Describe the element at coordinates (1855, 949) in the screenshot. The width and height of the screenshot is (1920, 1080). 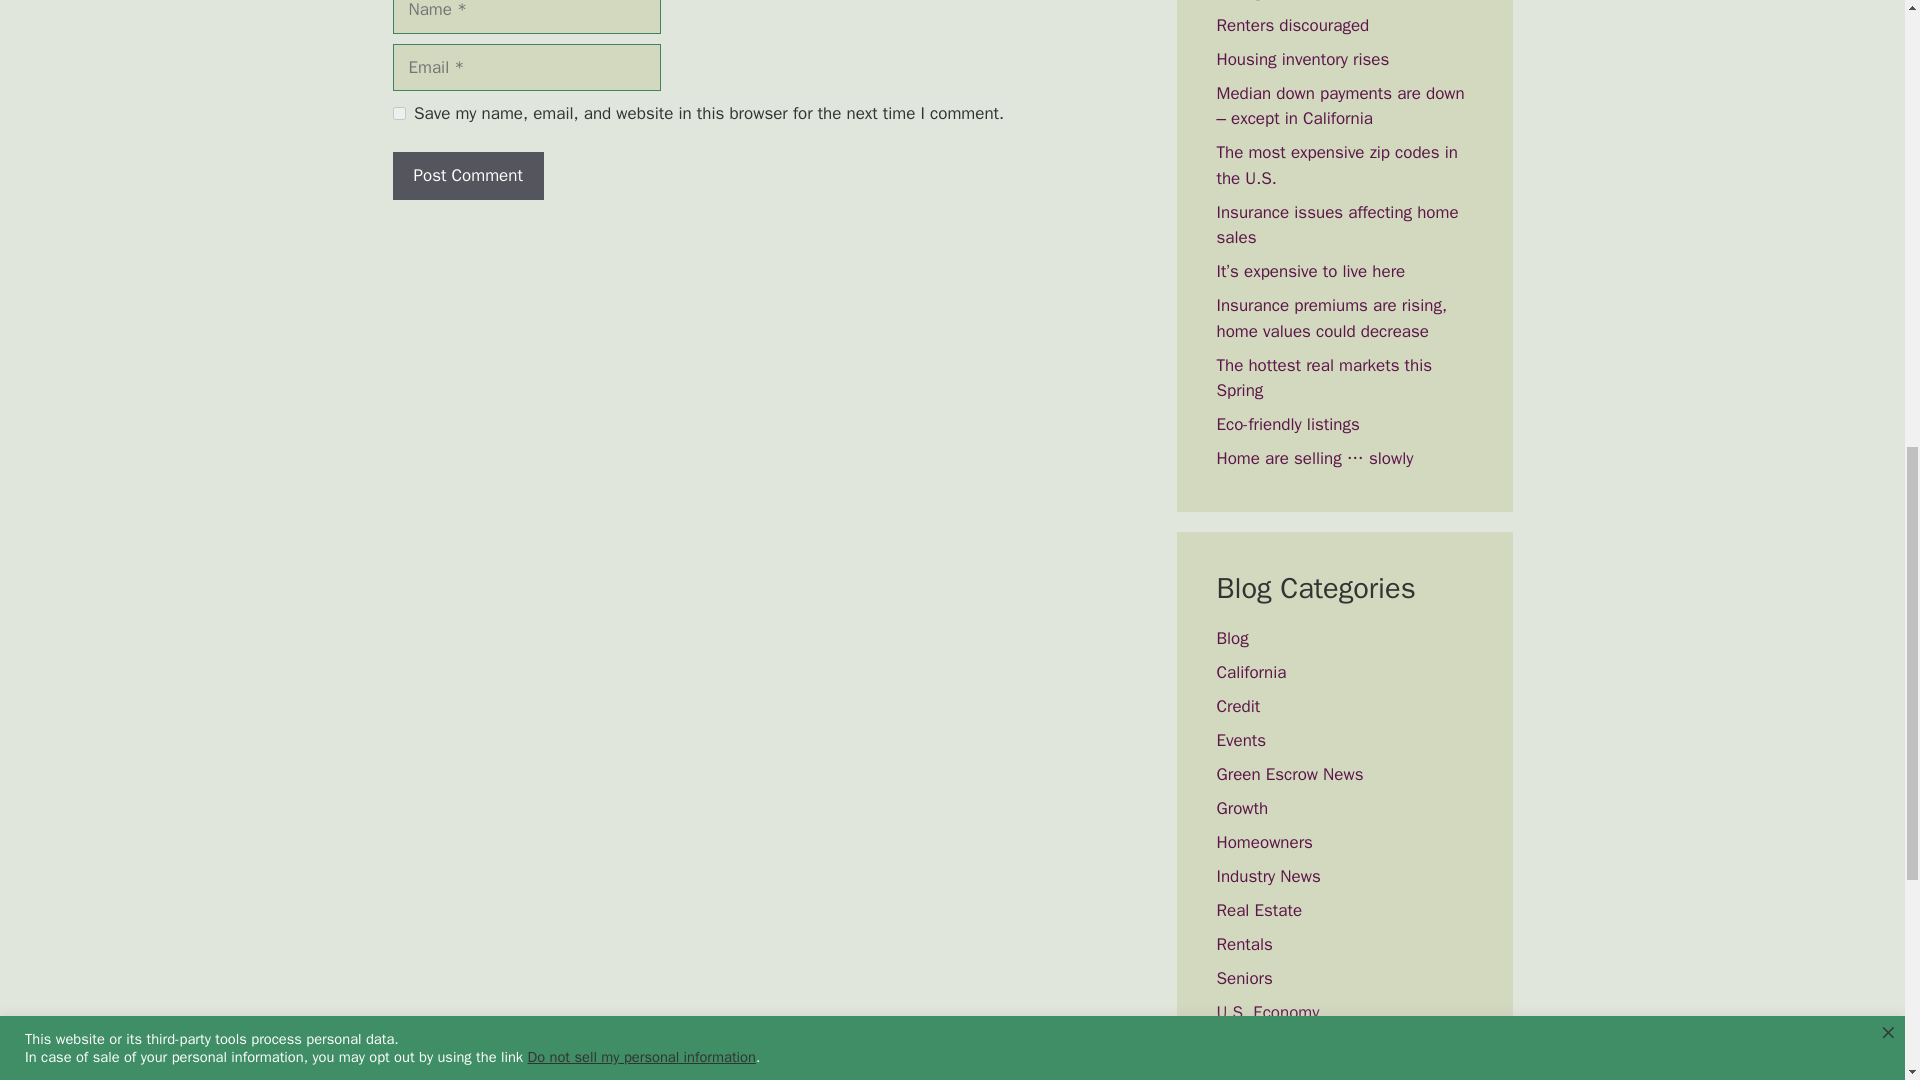
I see `Scroll back to top` at that location.